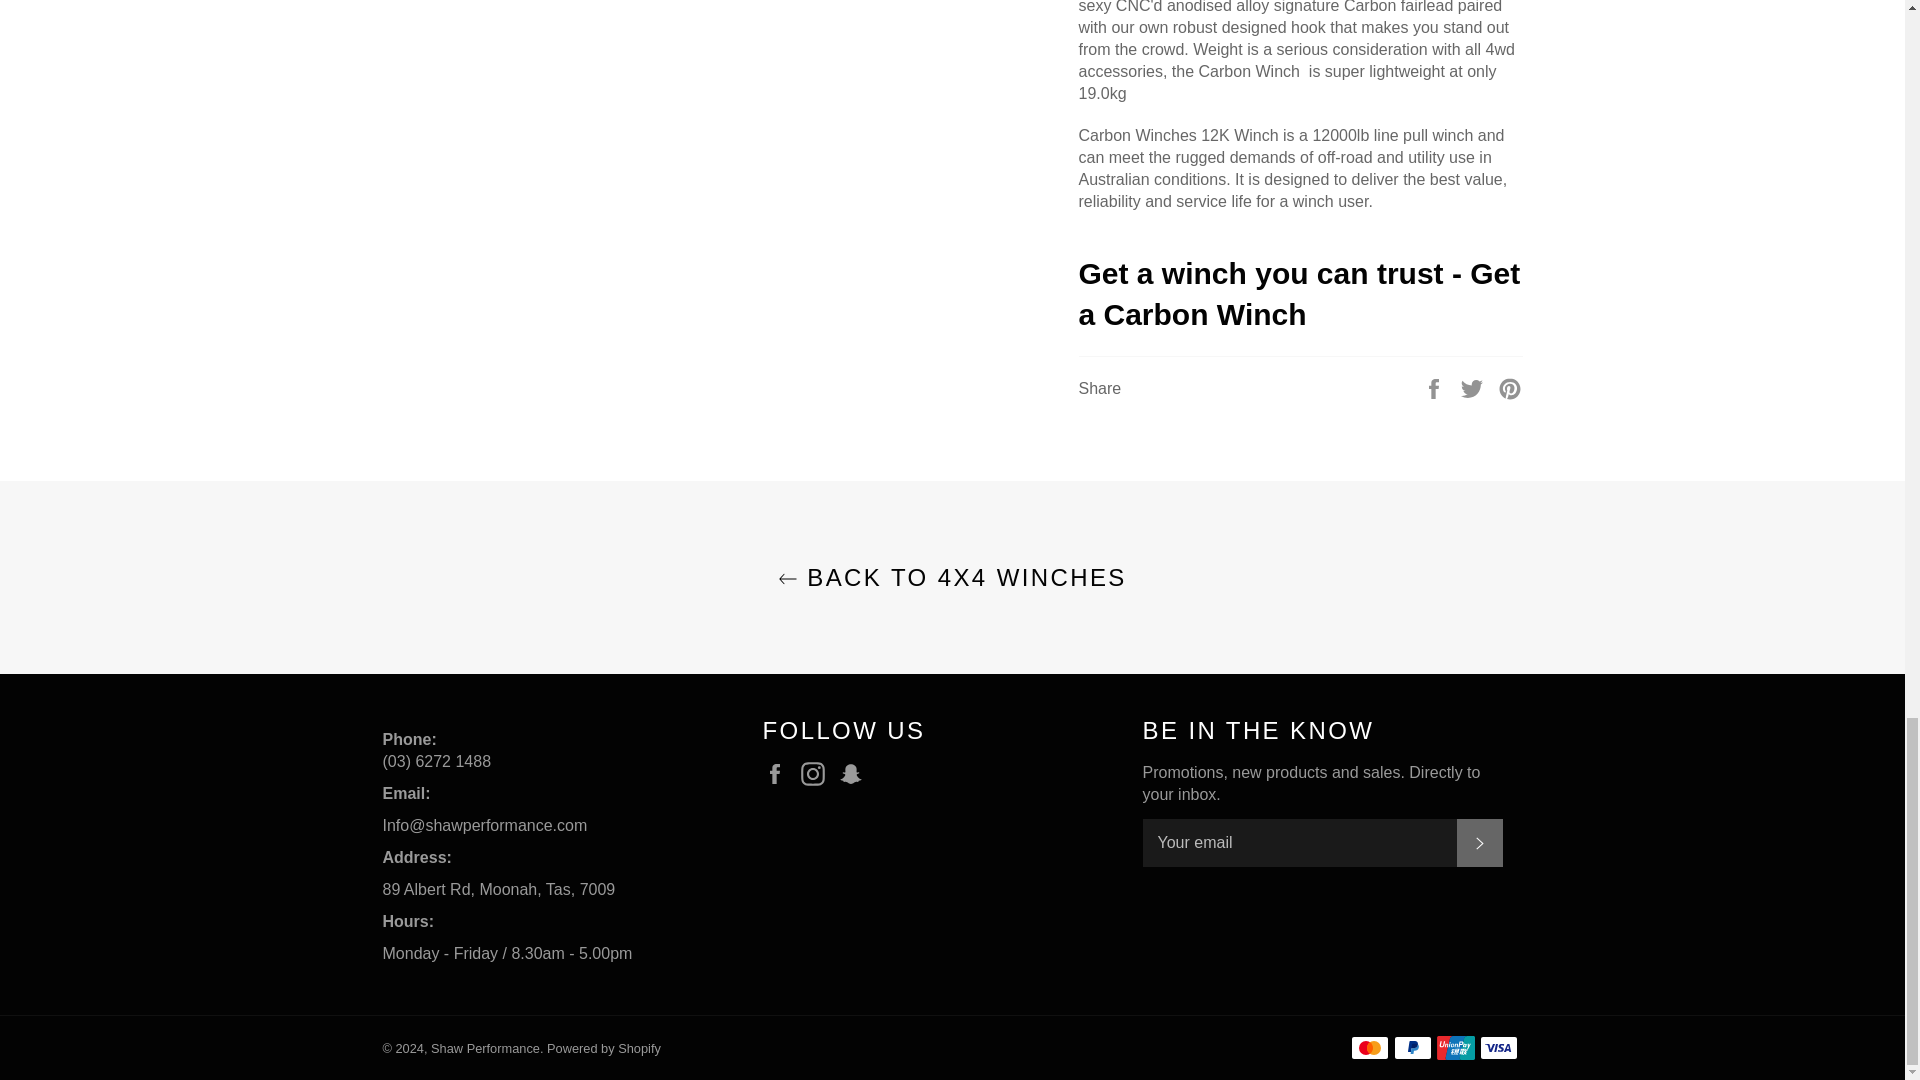 This screenshot has width=1920, height=1080. What do you see at coordinates (779, 774) in the screenshot?
I see `Facebook` at bounding box center [779, 774].